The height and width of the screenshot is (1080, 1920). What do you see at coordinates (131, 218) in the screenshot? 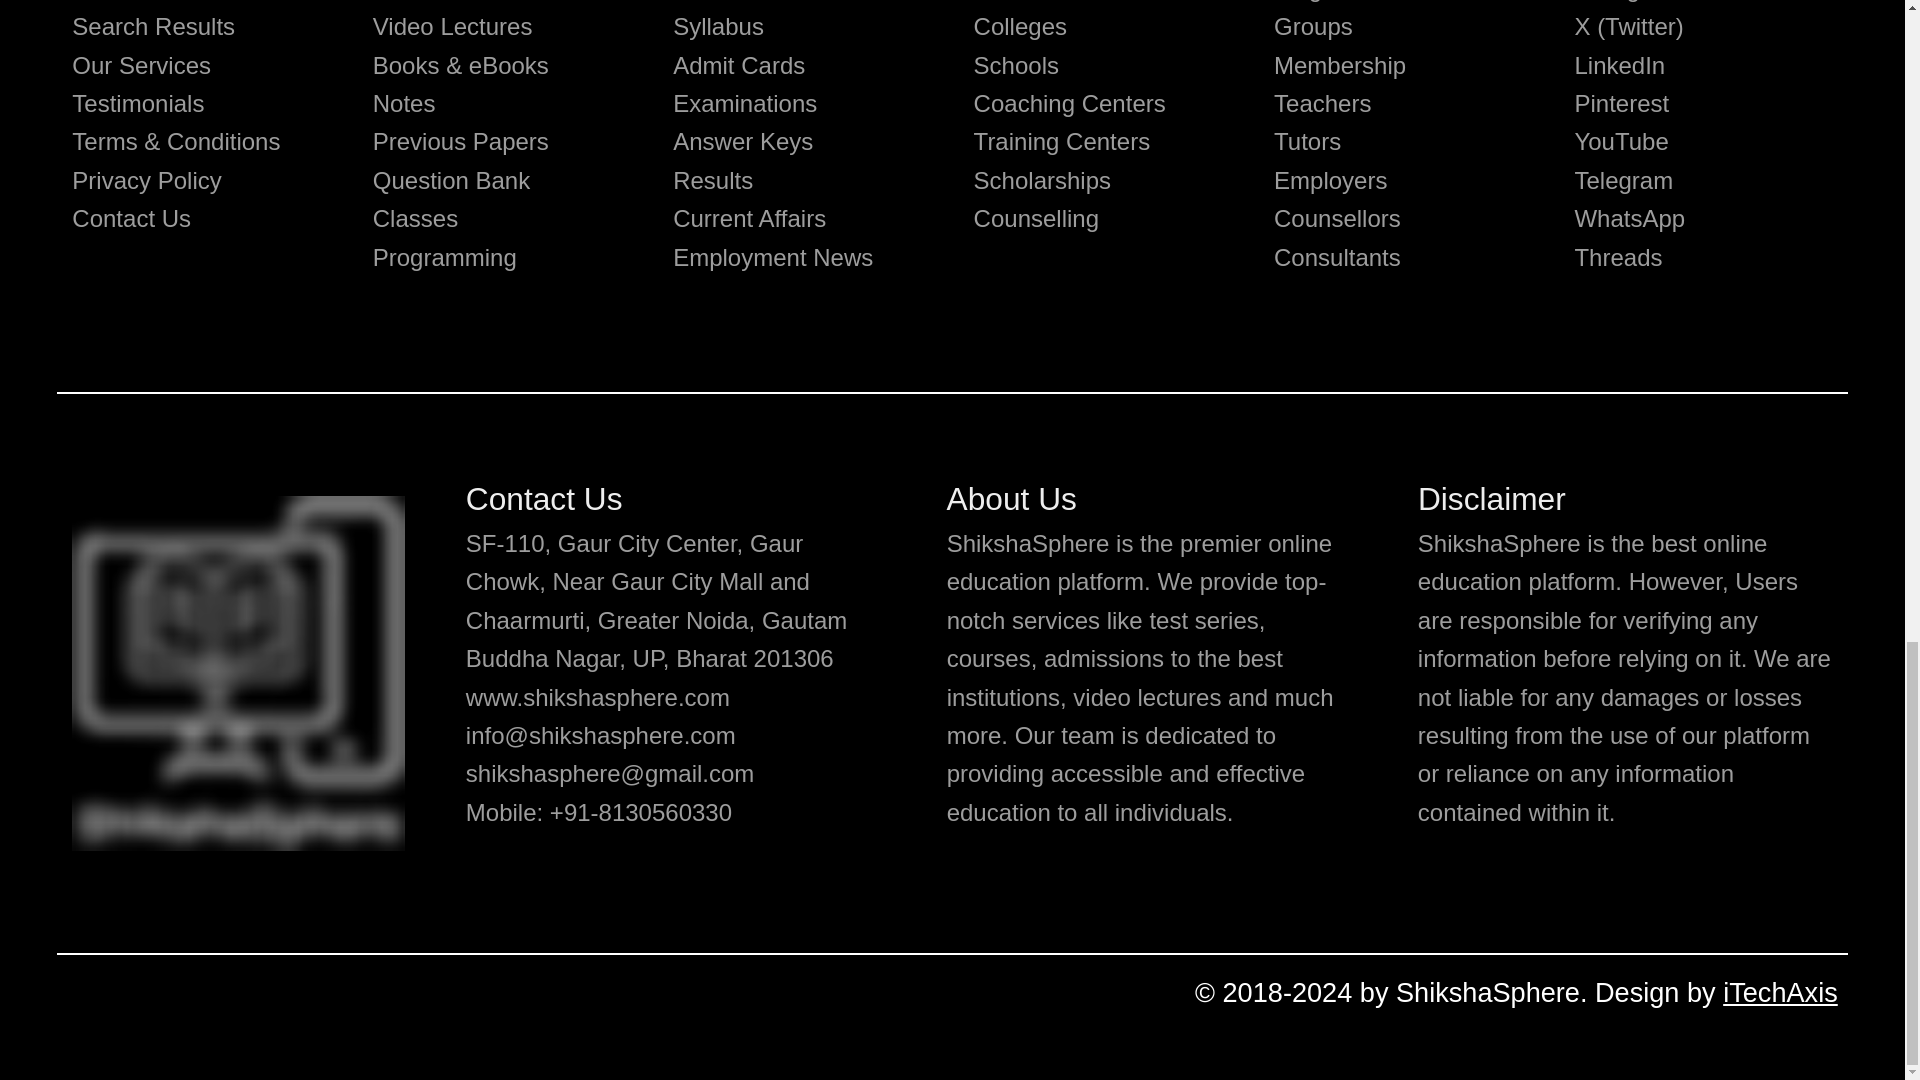
I see `Contact Us` at bounding box center [131, 218].